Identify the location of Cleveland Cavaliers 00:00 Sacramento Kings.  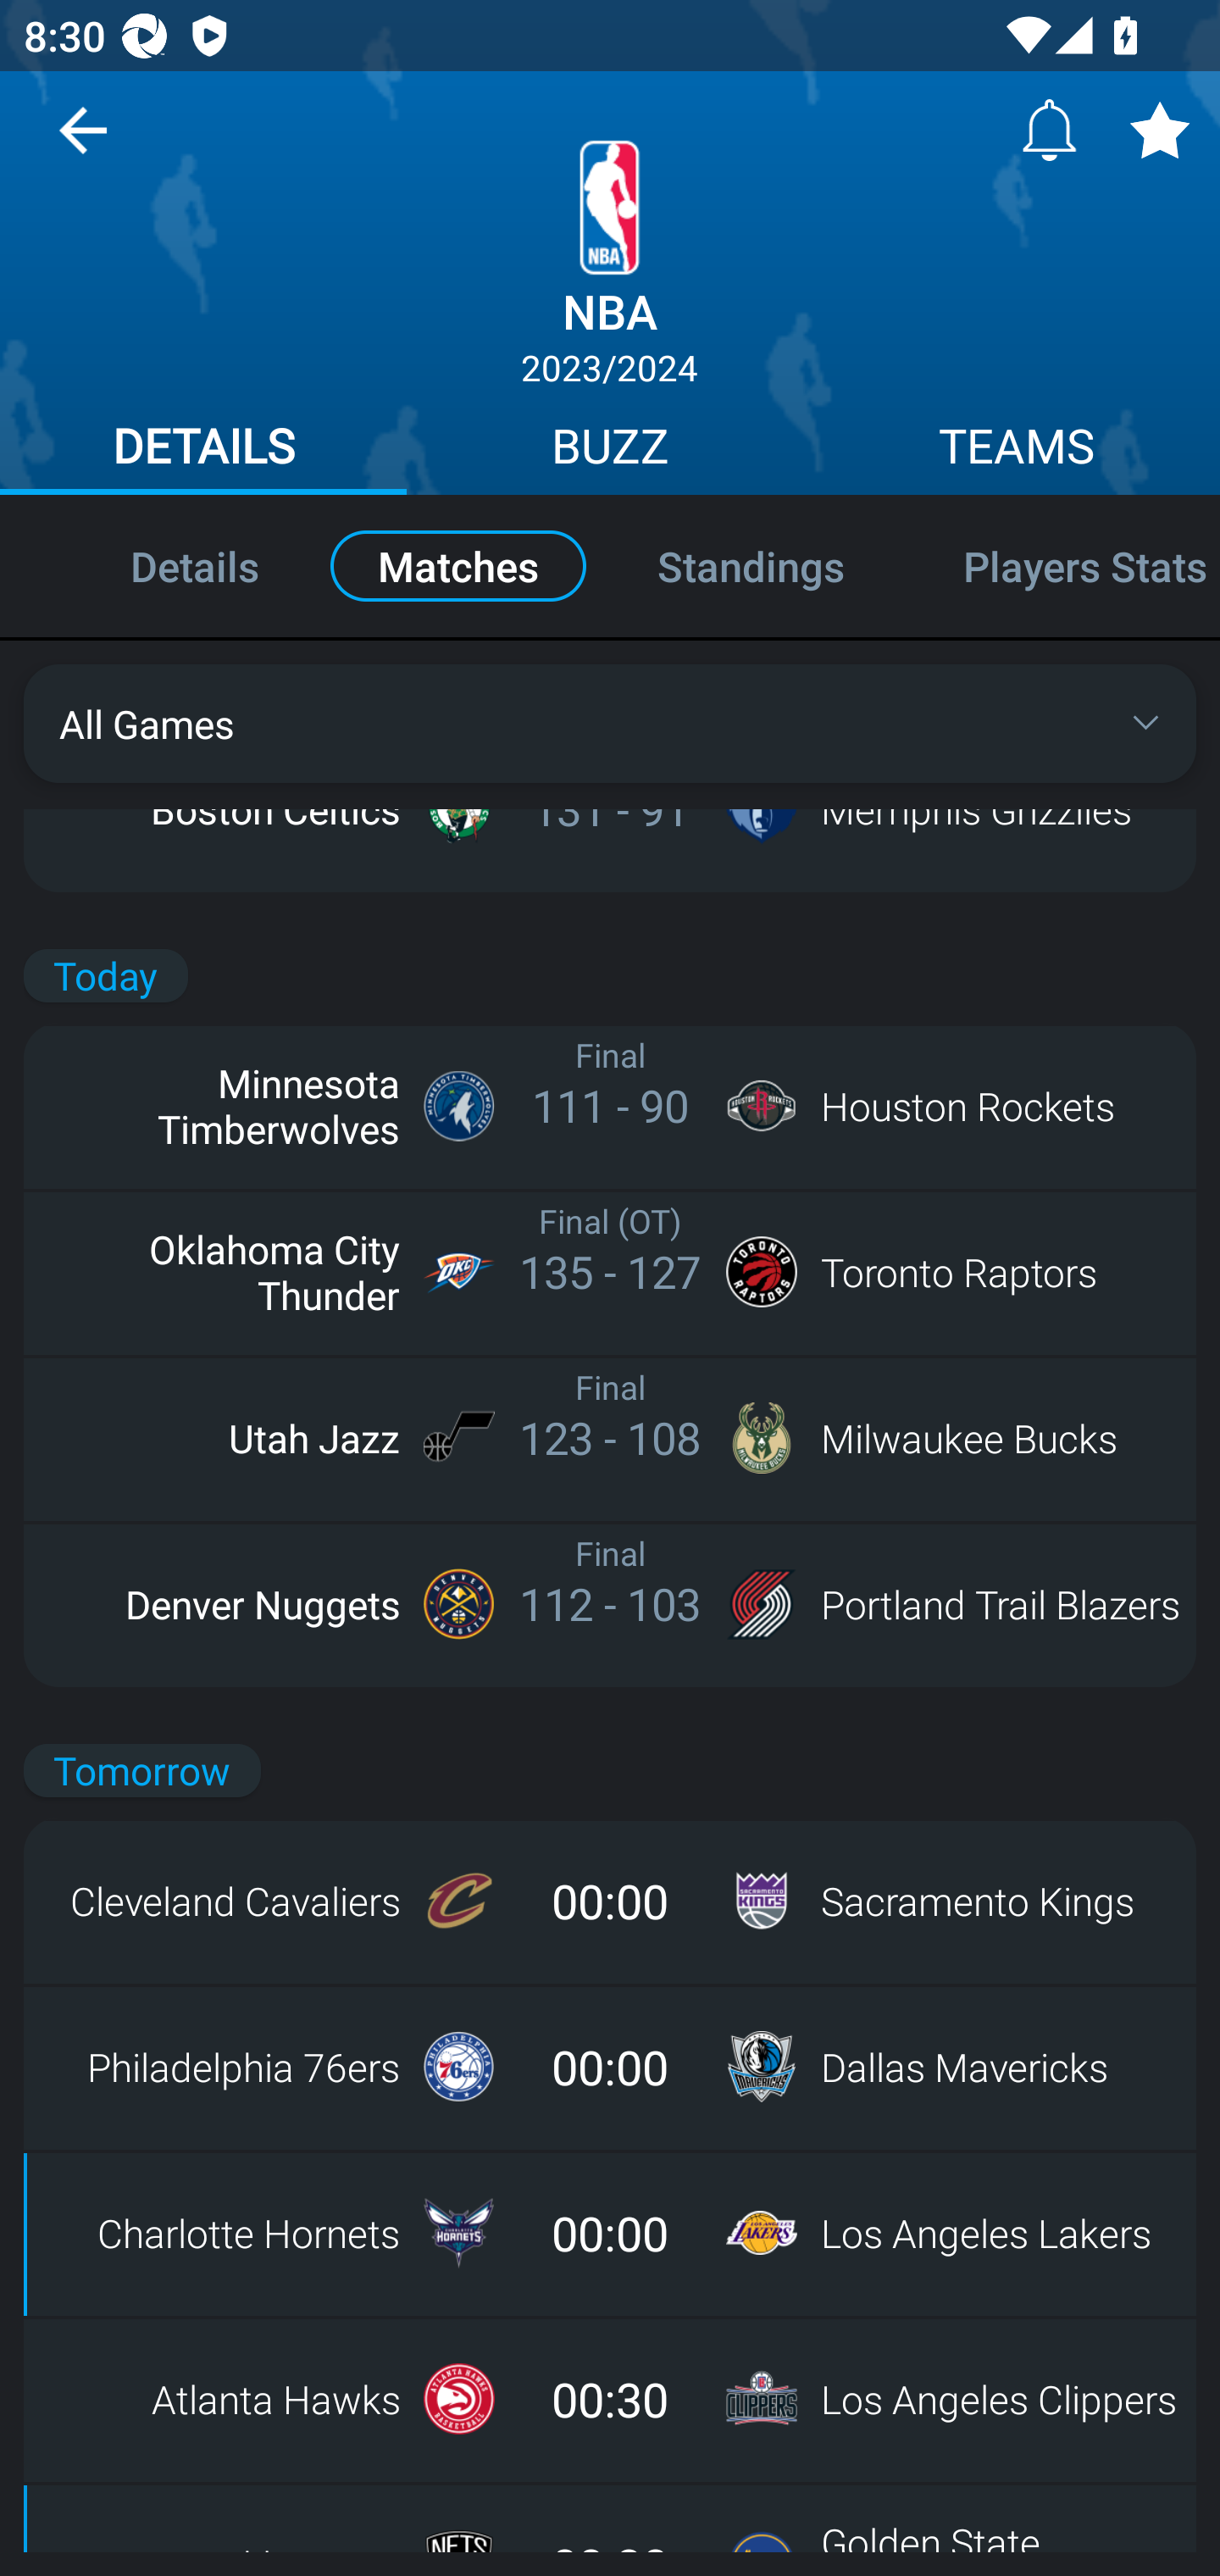
(610, 1901).